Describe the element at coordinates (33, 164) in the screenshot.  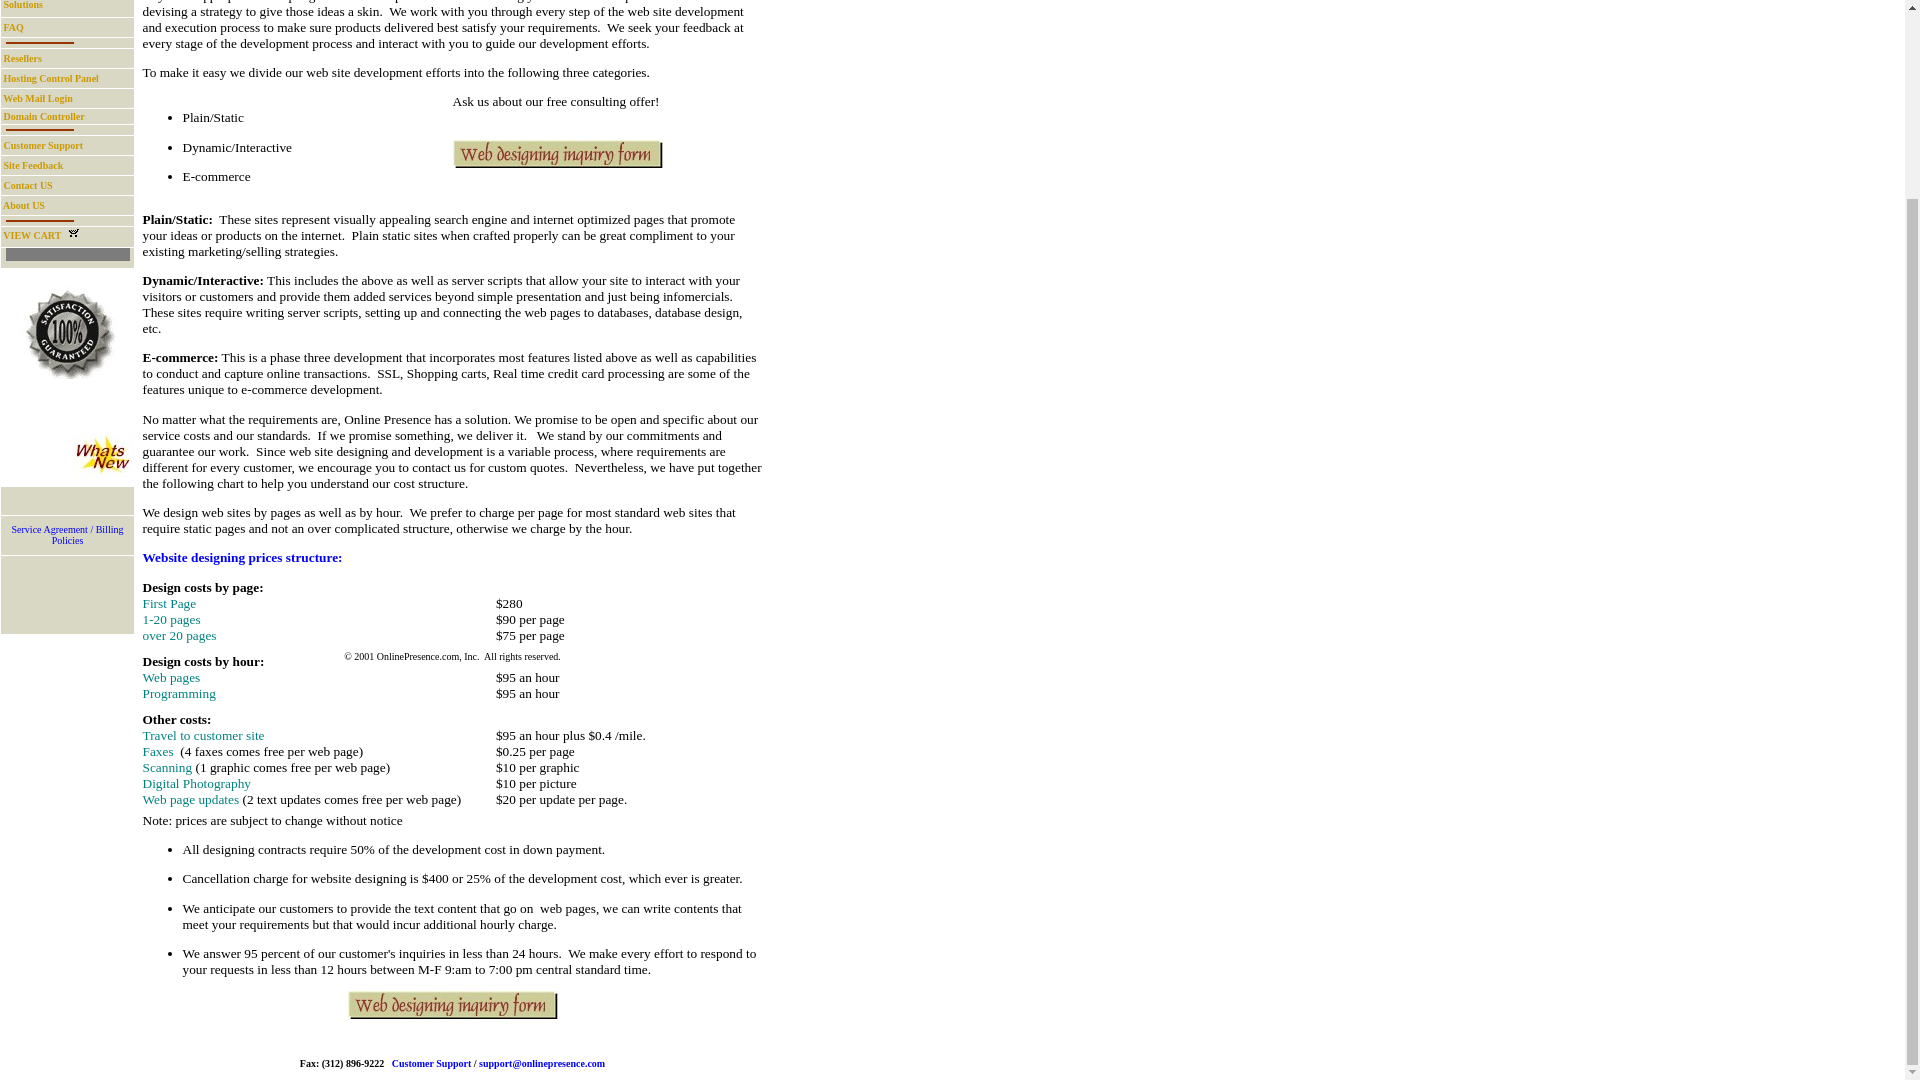
I see `FAQ` at that location.